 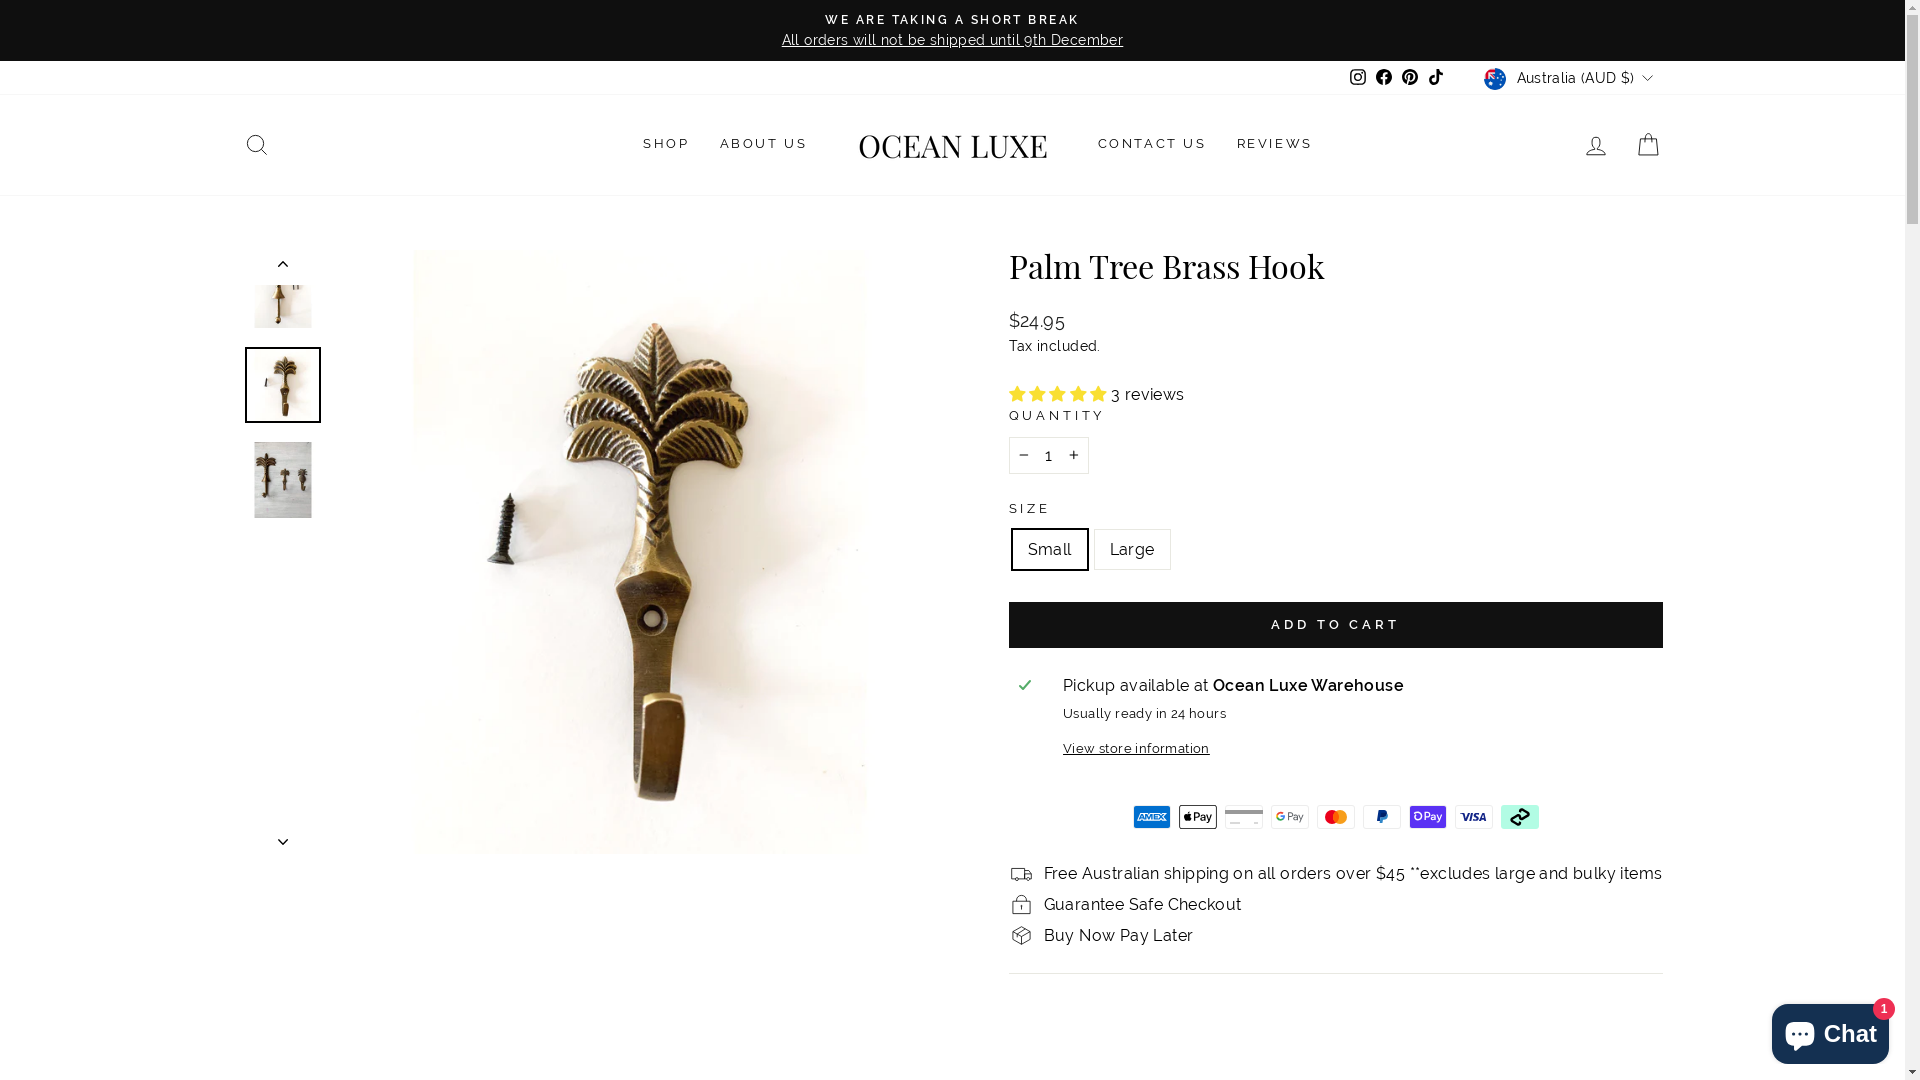 What do you see at coordinates (1358, 78) in the screenshot?
I see `Instagram` at bounding box center [1358, 78].